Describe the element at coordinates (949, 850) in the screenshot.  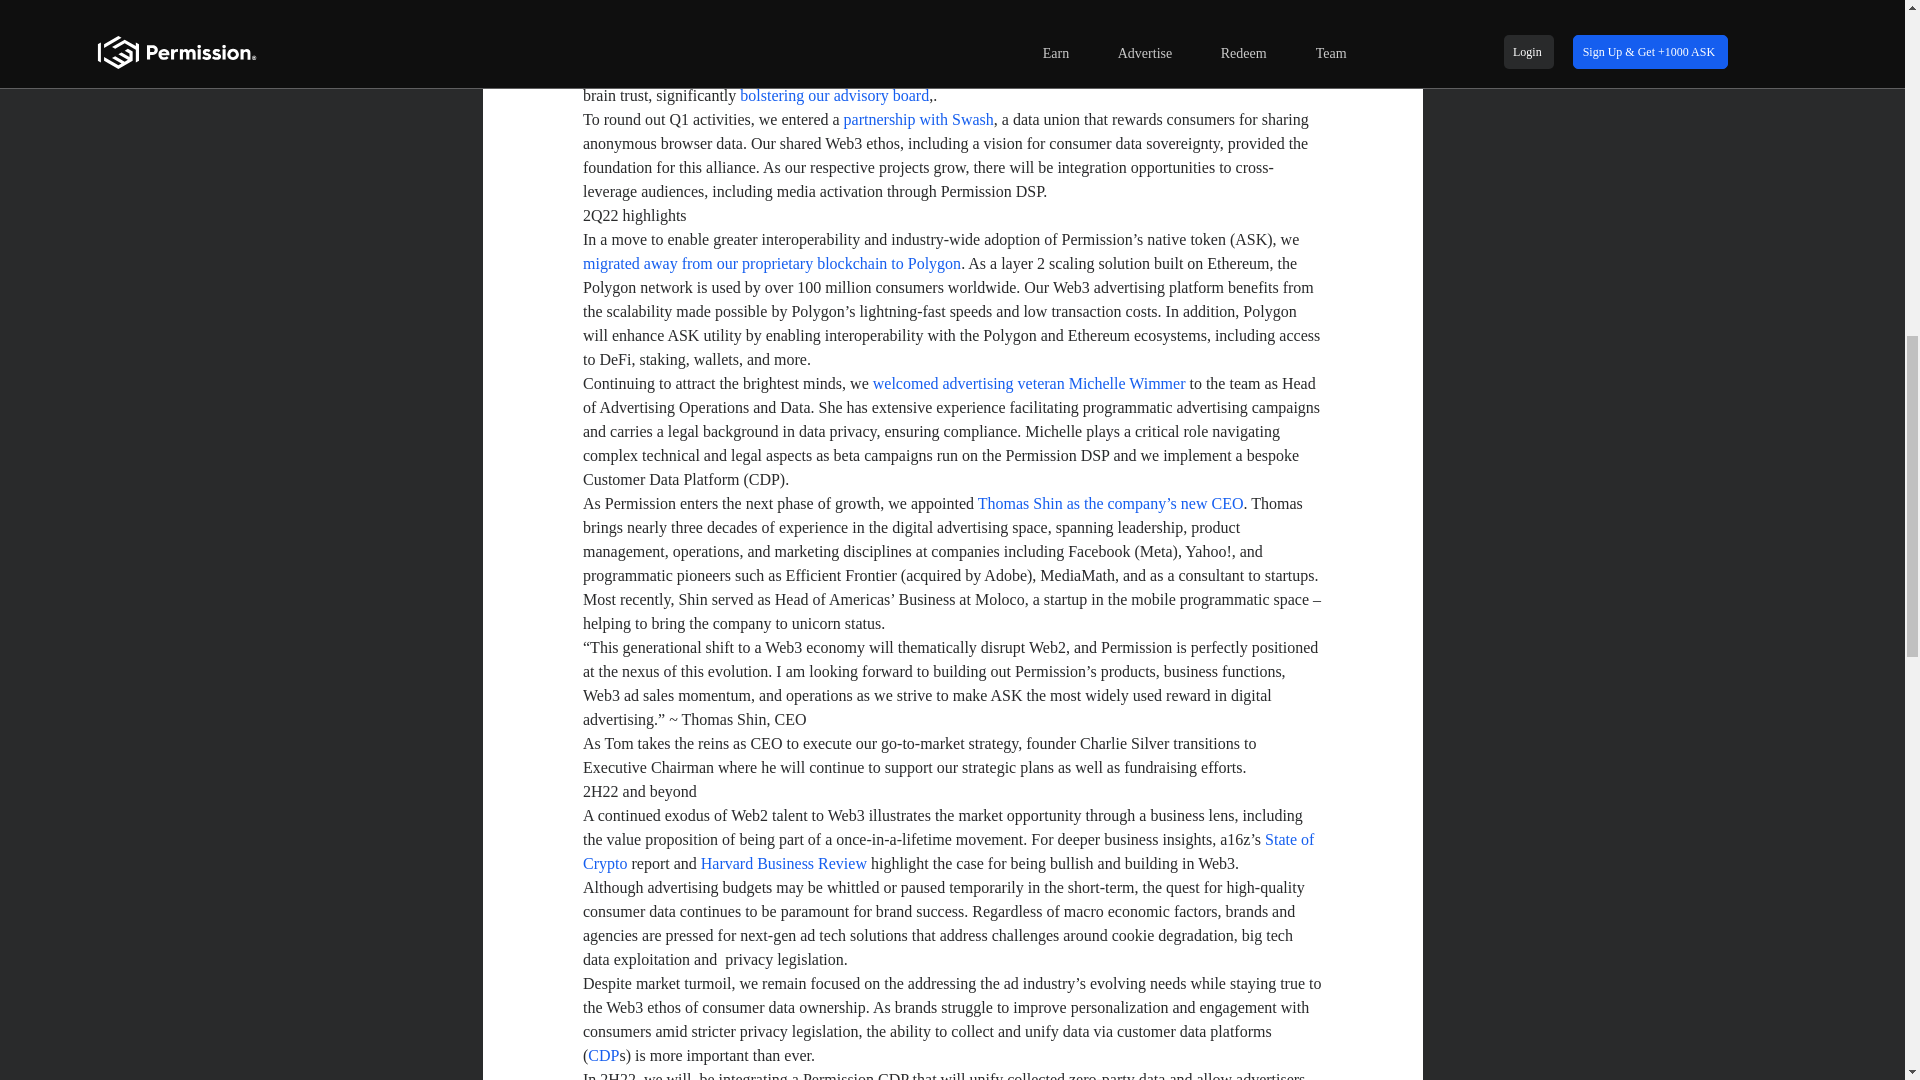
I see `State of Crypto` at that location.